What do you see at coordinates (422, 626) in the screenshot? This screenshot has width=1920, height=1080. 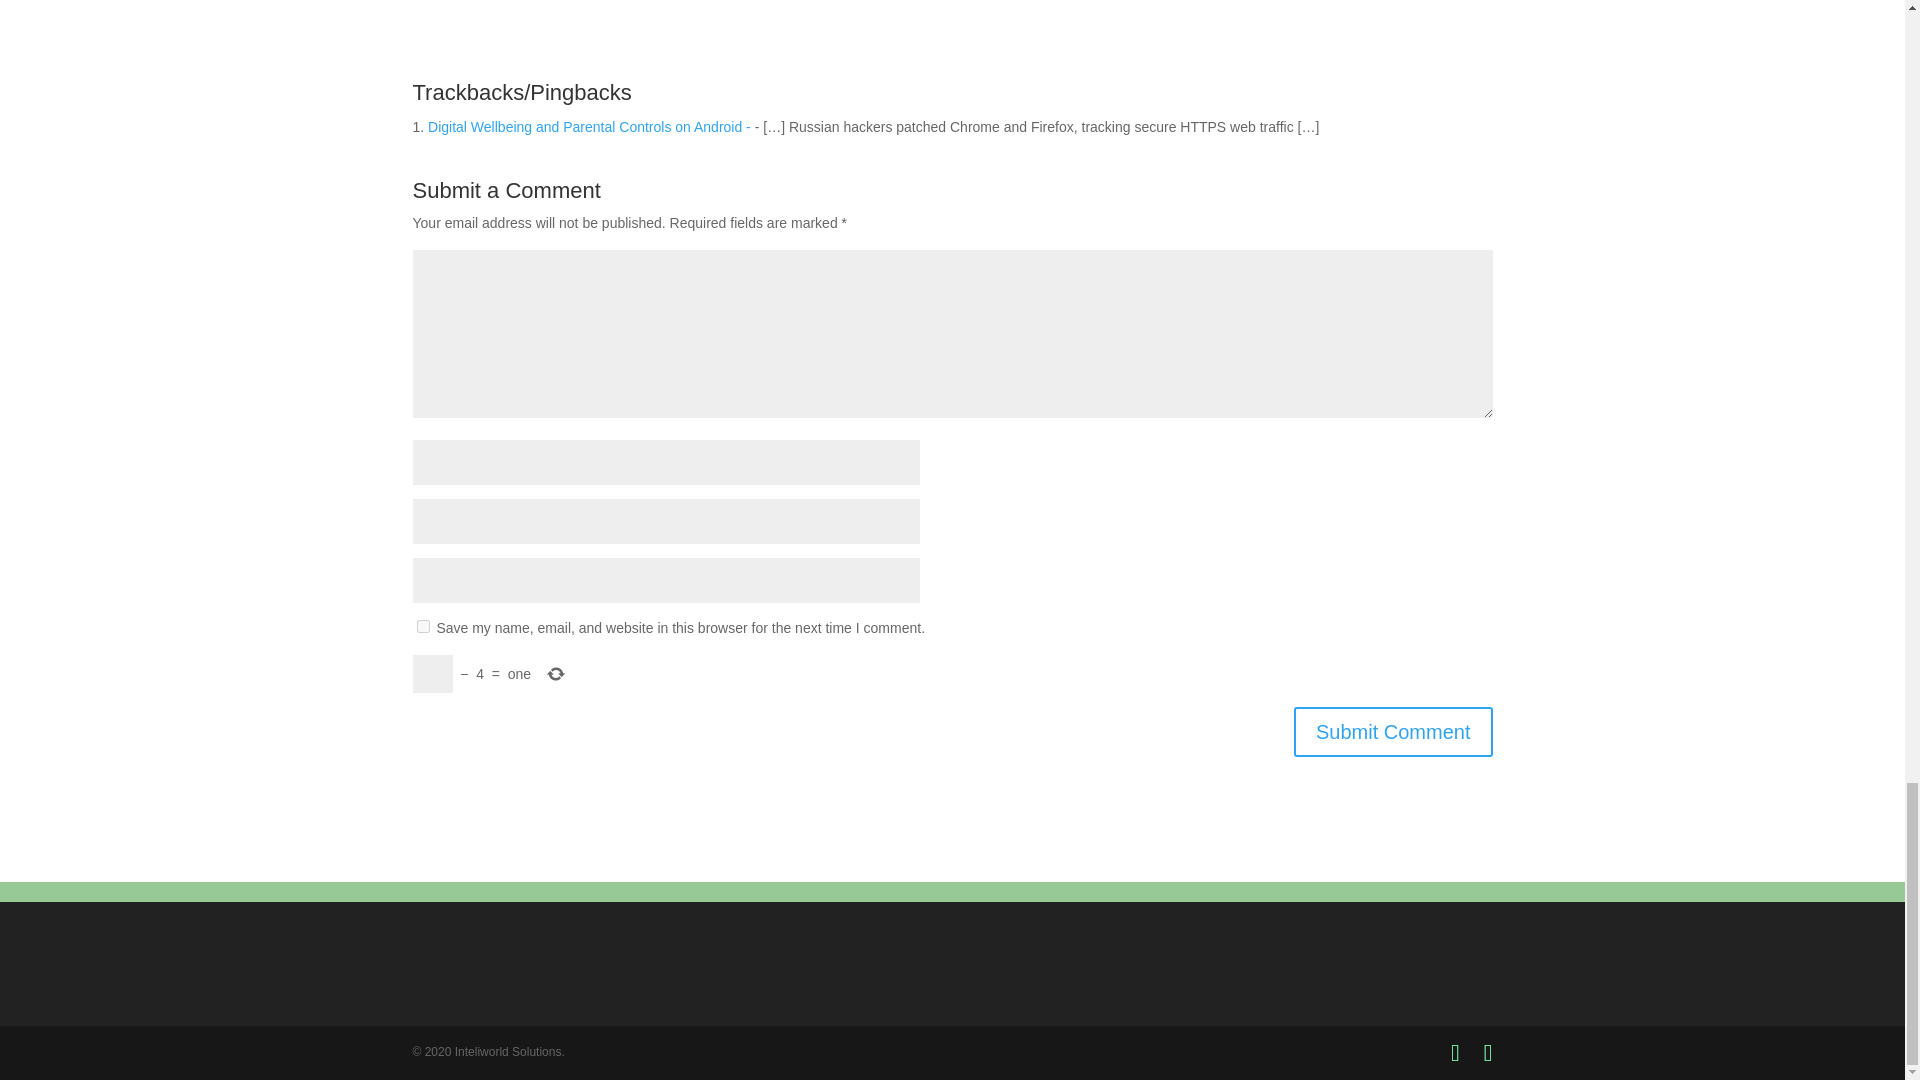 I see `yes` at bounding box center [422, 626].